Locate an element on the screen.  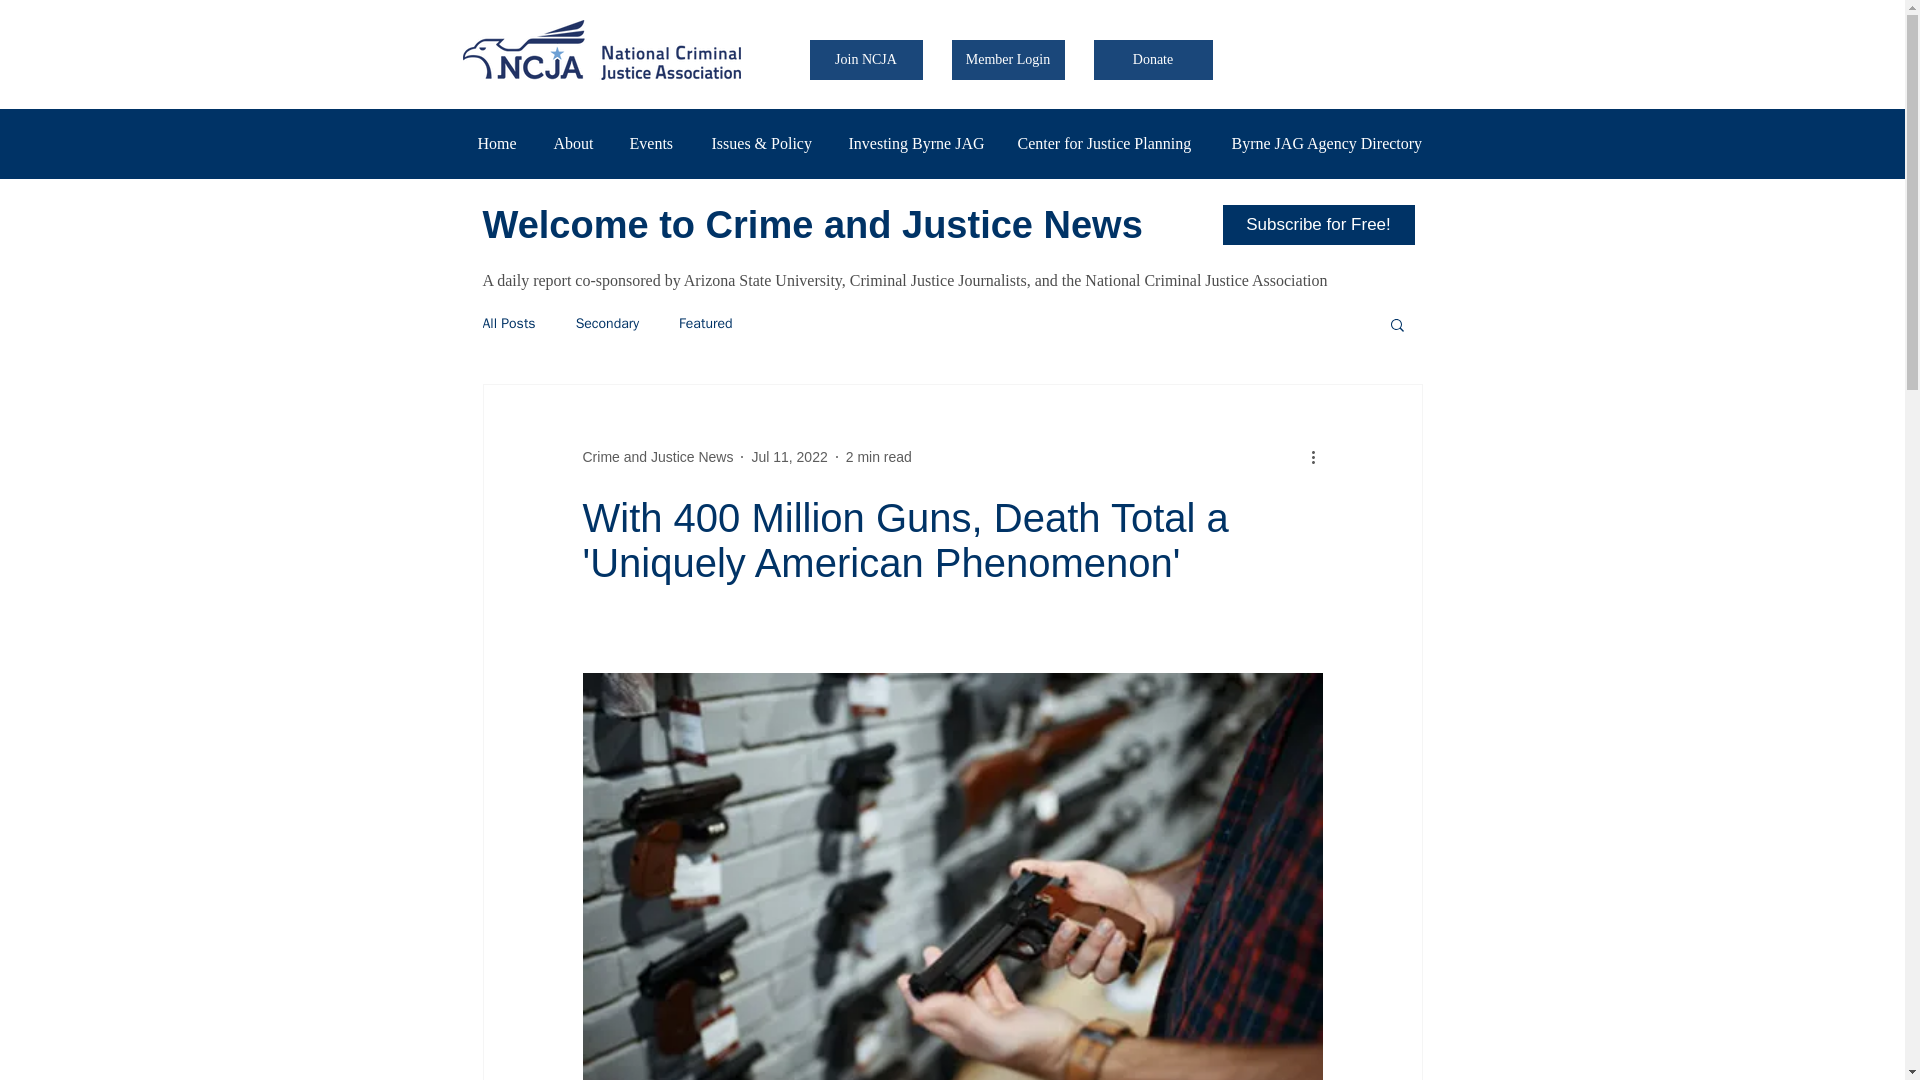
Center for Justice Planning is located at coordinates (1108, 143).